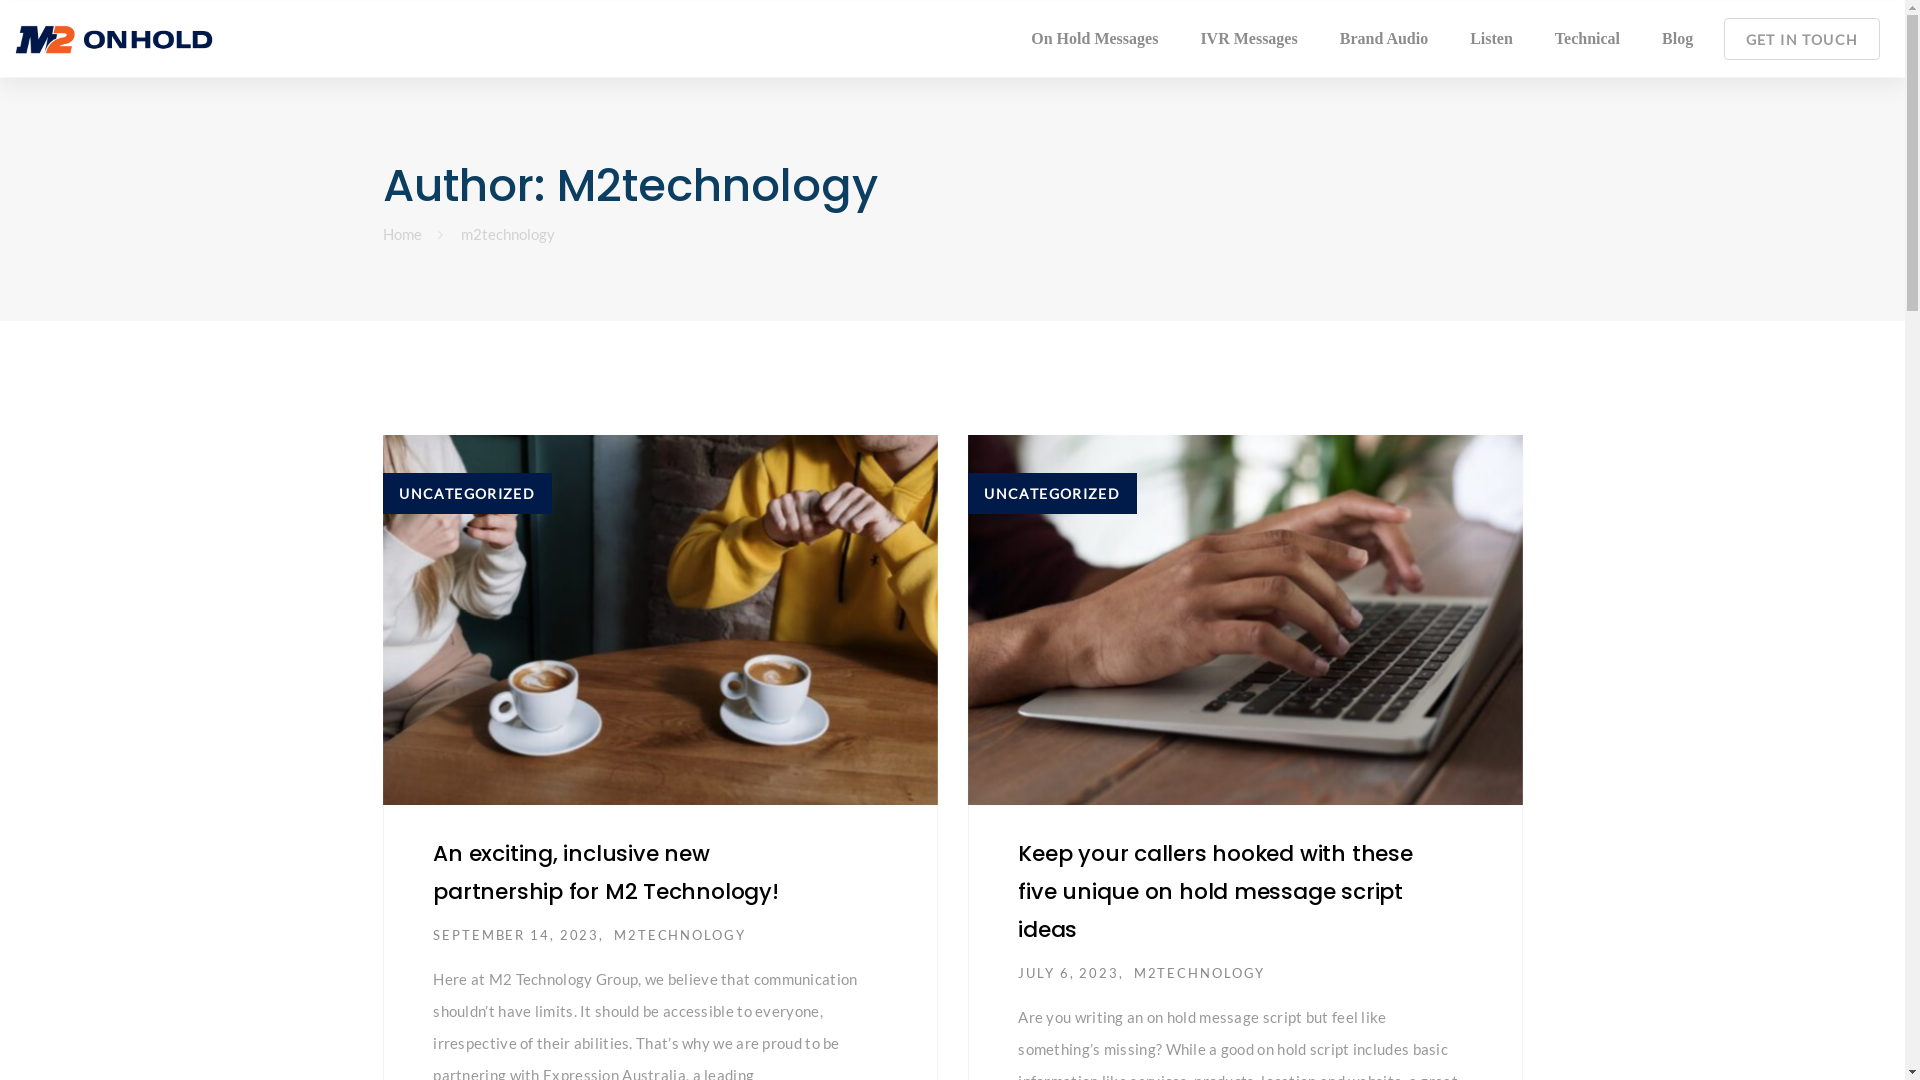  Describe the element at coordinates (1248, 39) in the screenshot. I see `IVR Messages` at that location.